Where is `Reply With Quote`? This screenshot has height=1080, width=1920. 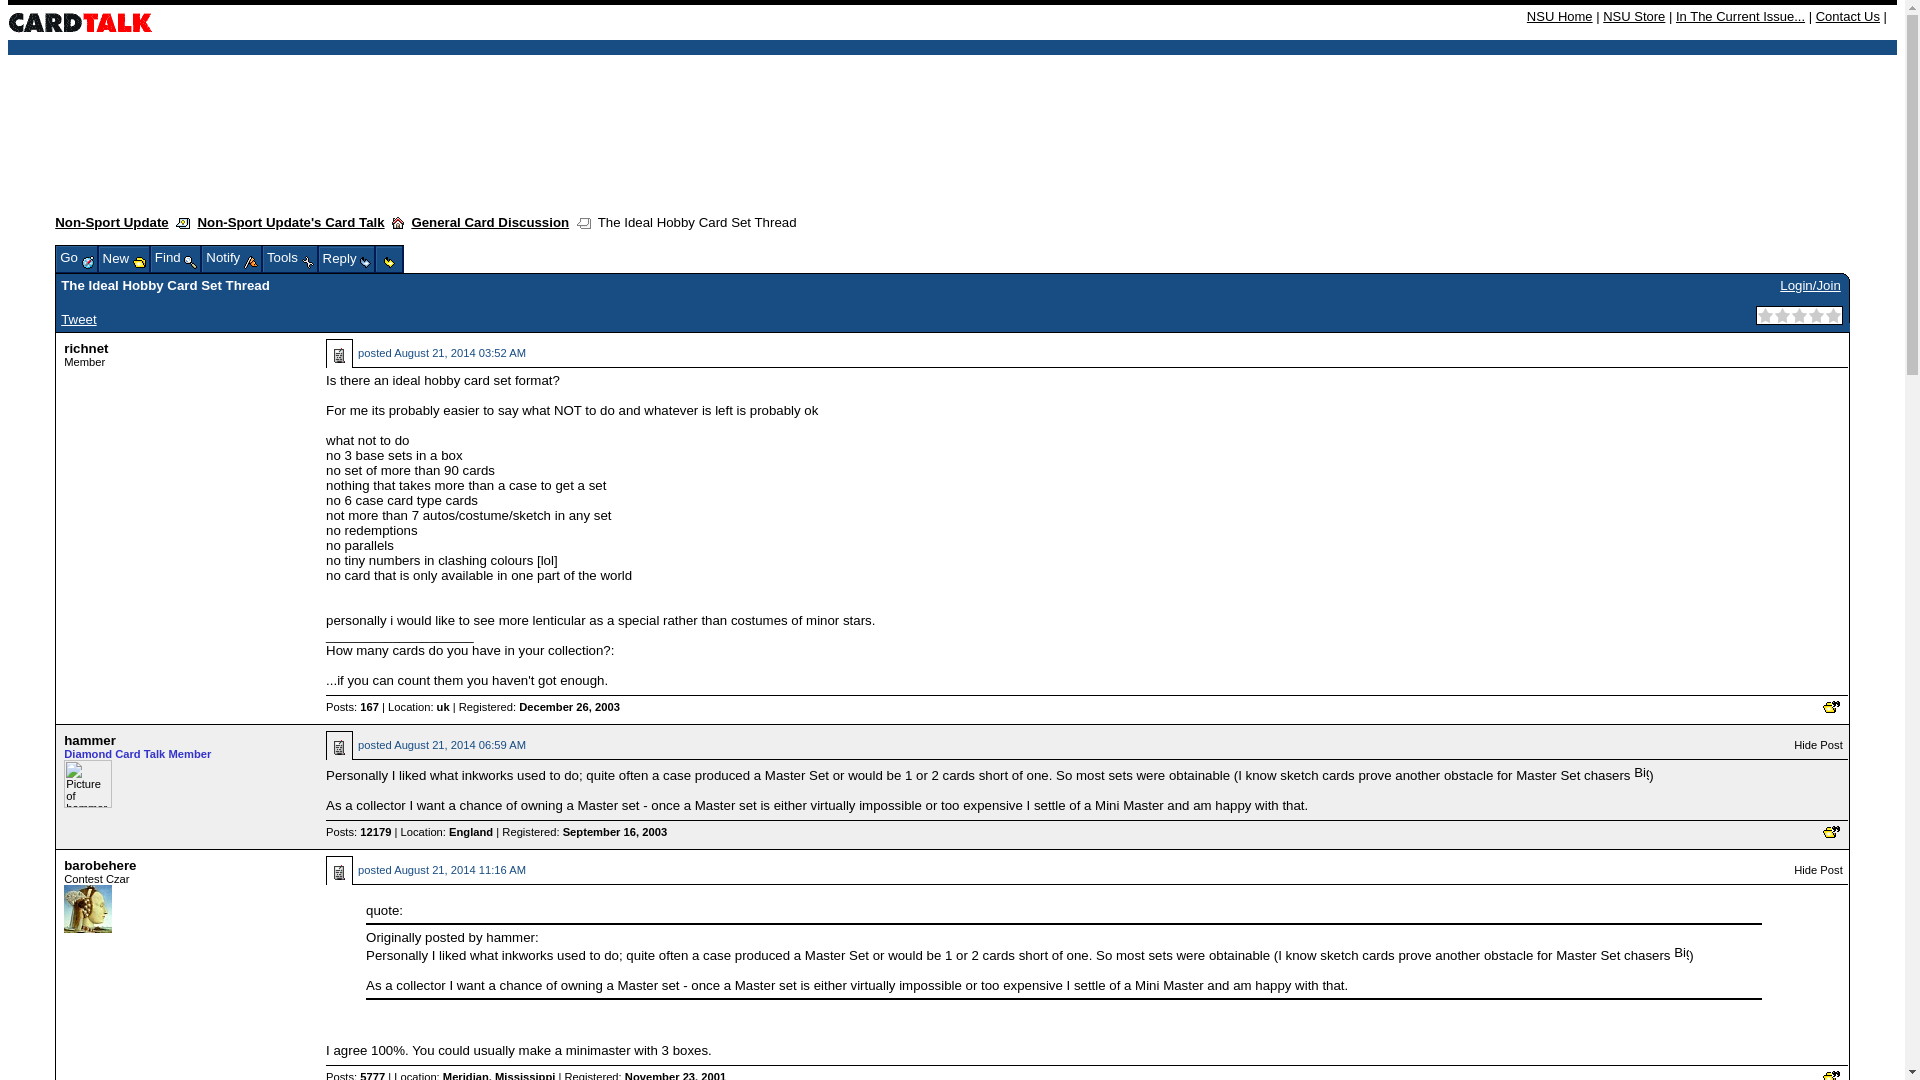
Reply With Quote is located at coordinates (1830, 705).